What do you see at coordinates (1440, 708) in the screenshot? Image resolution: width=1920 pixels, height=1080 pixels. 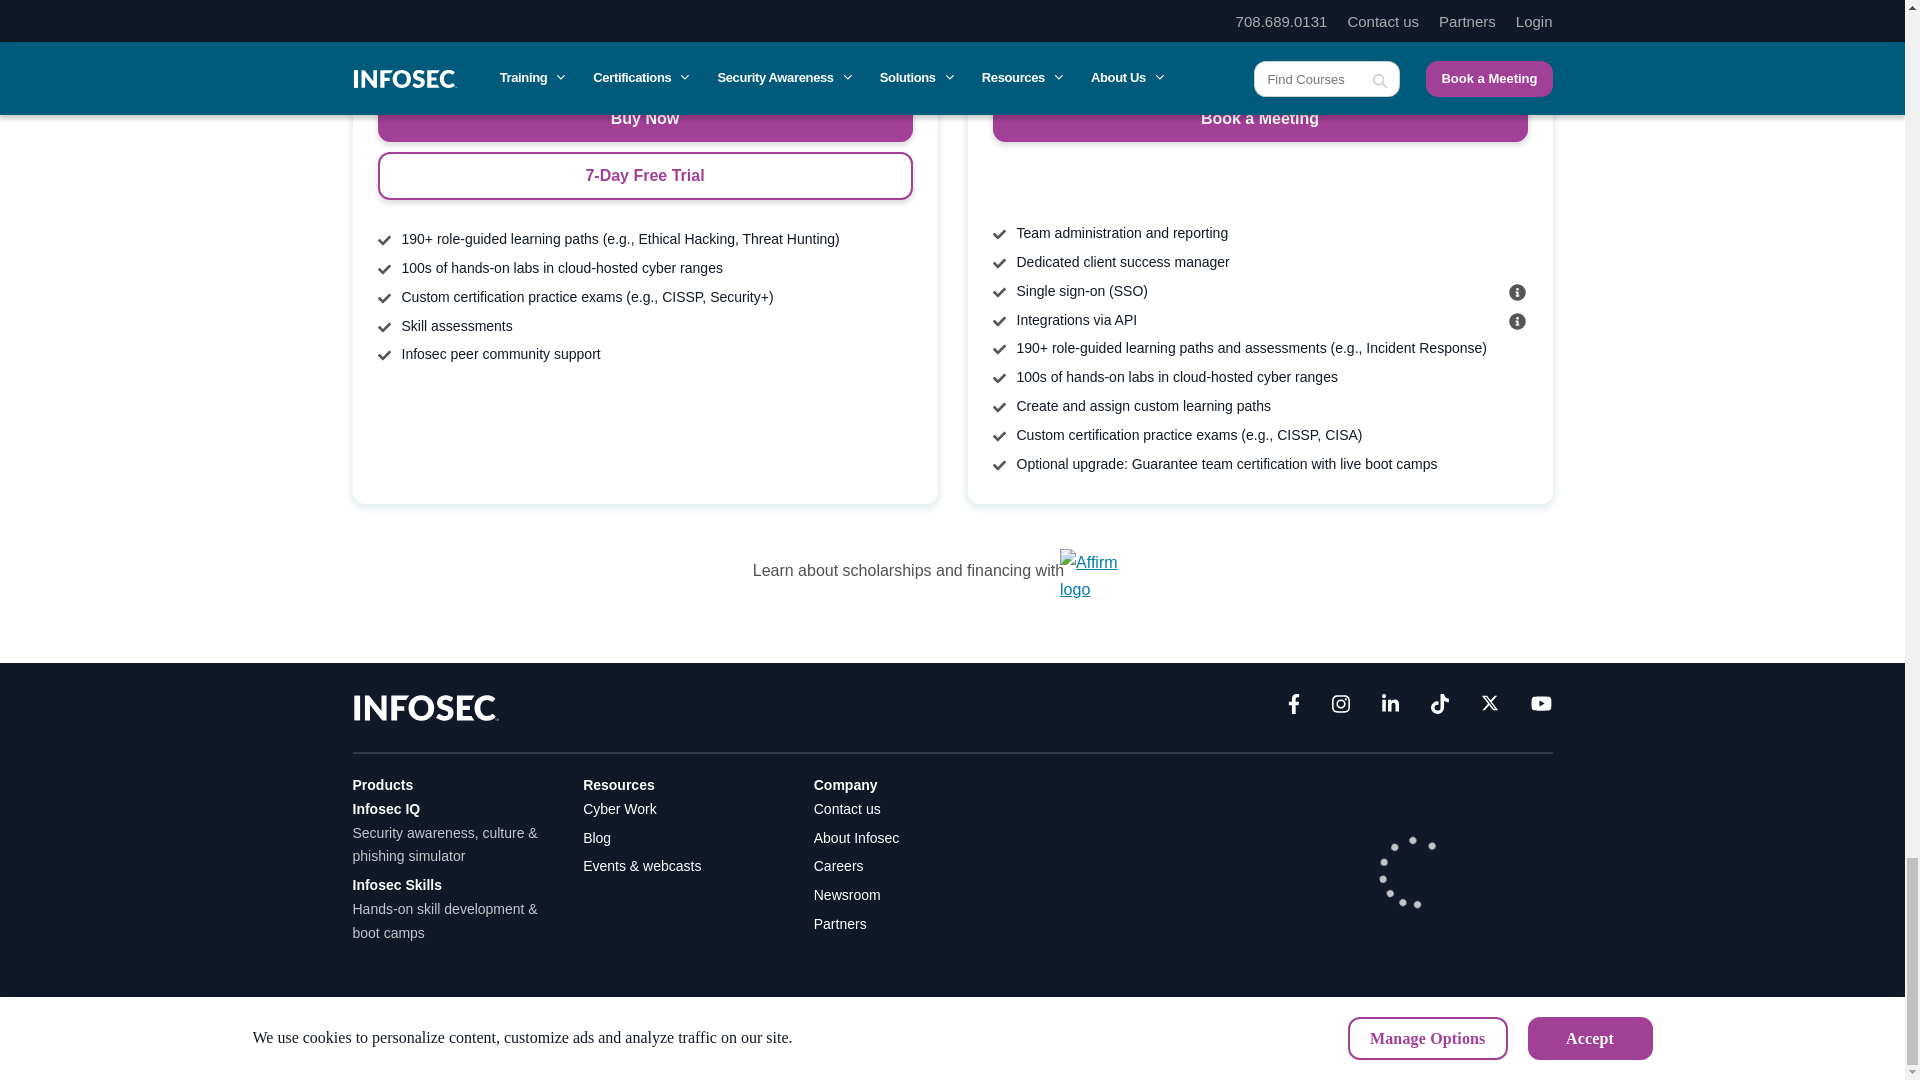 I see `TikTok` at bounding box center [1440, 708].